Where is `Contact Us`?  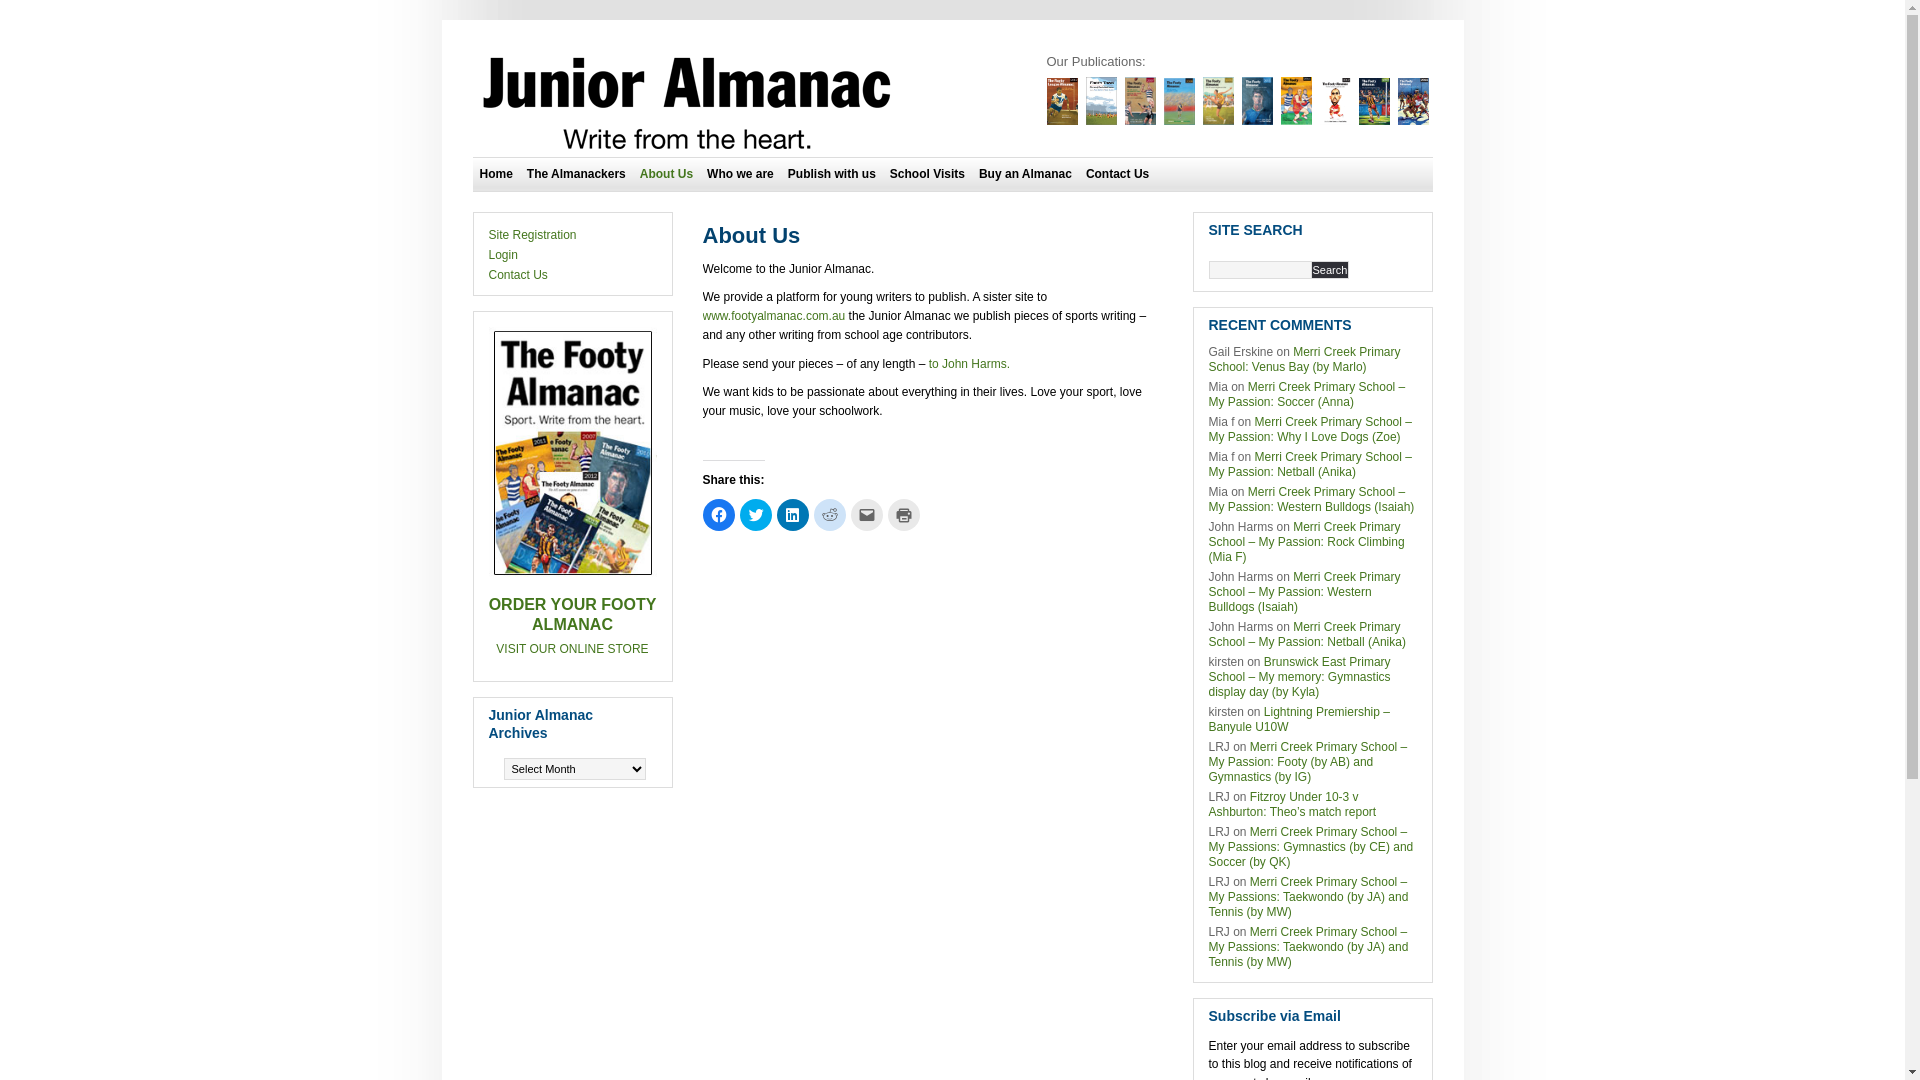 Contact Us is located at coordinates (518, 275).